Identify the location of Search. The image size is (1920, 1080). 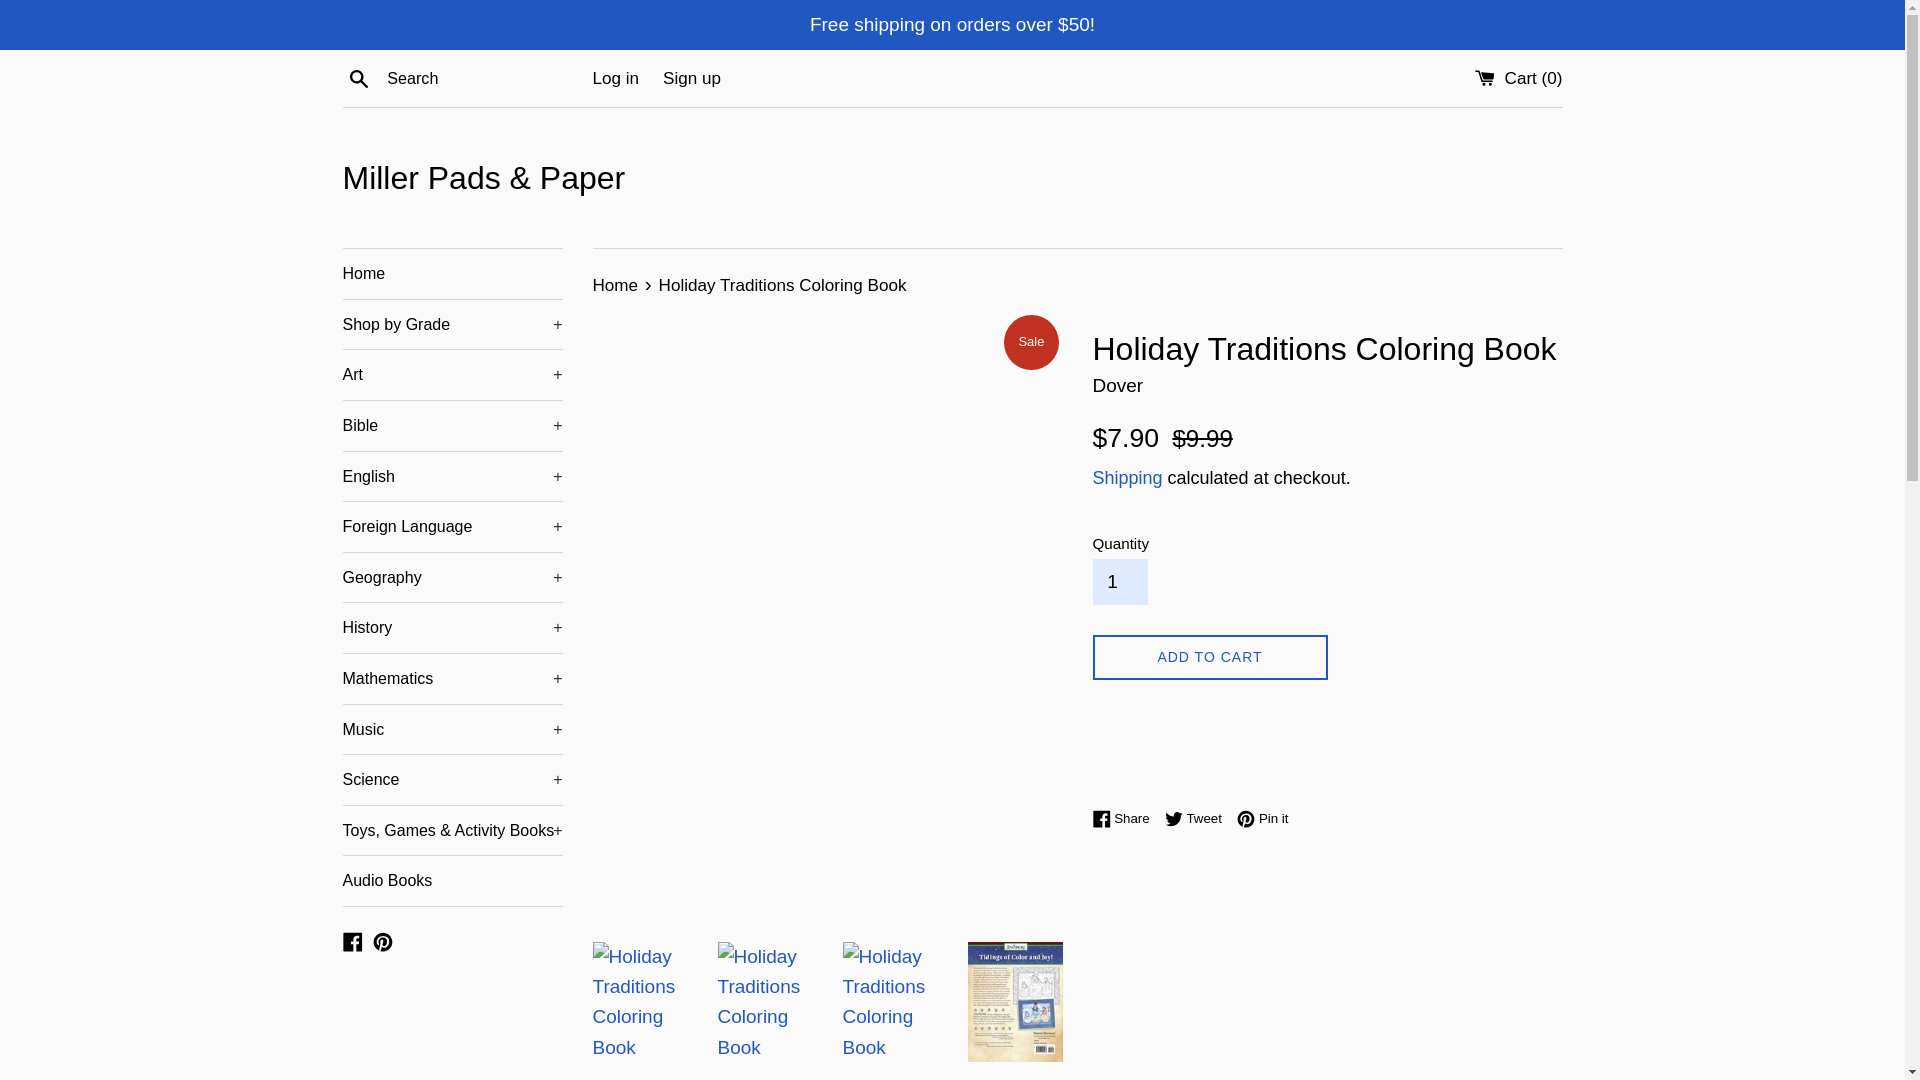
(358, 77).